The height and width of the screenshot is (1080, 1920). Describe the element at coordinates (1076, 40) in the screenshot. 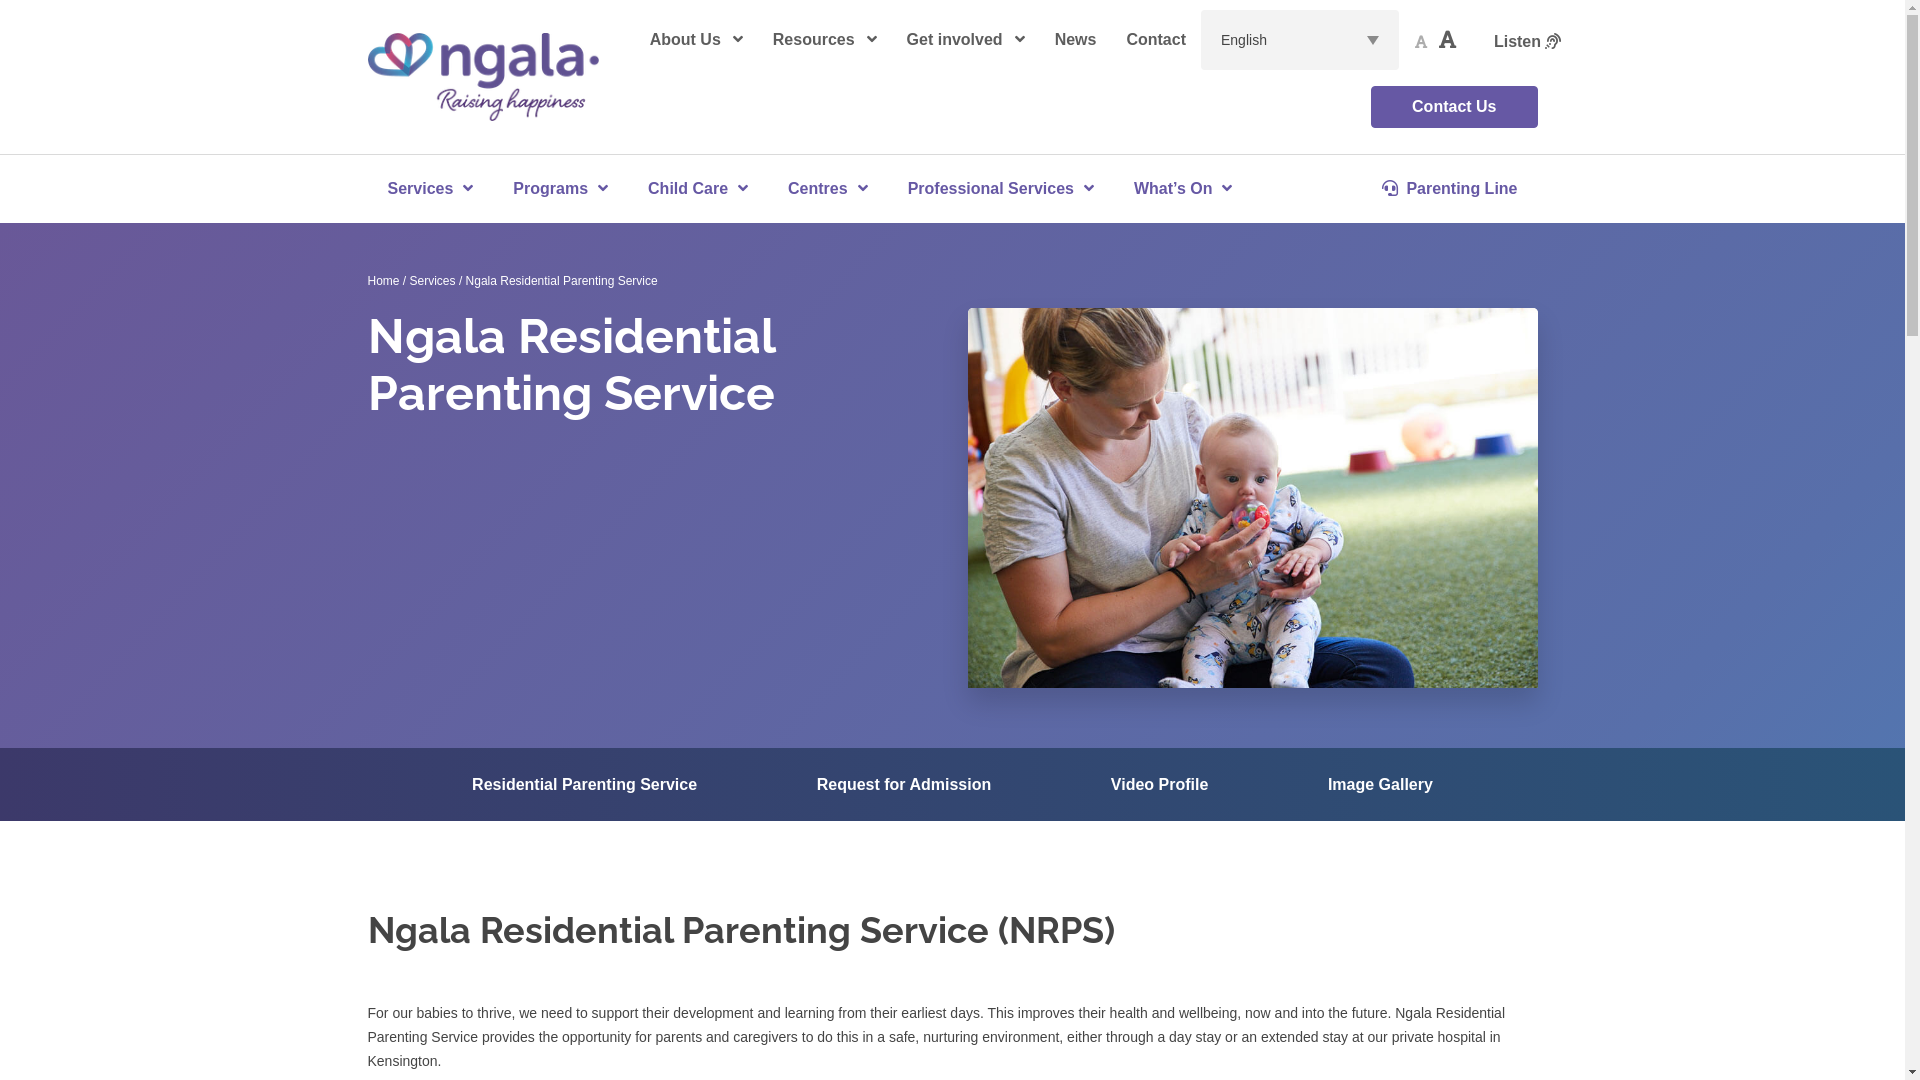

I see `News` at that location.